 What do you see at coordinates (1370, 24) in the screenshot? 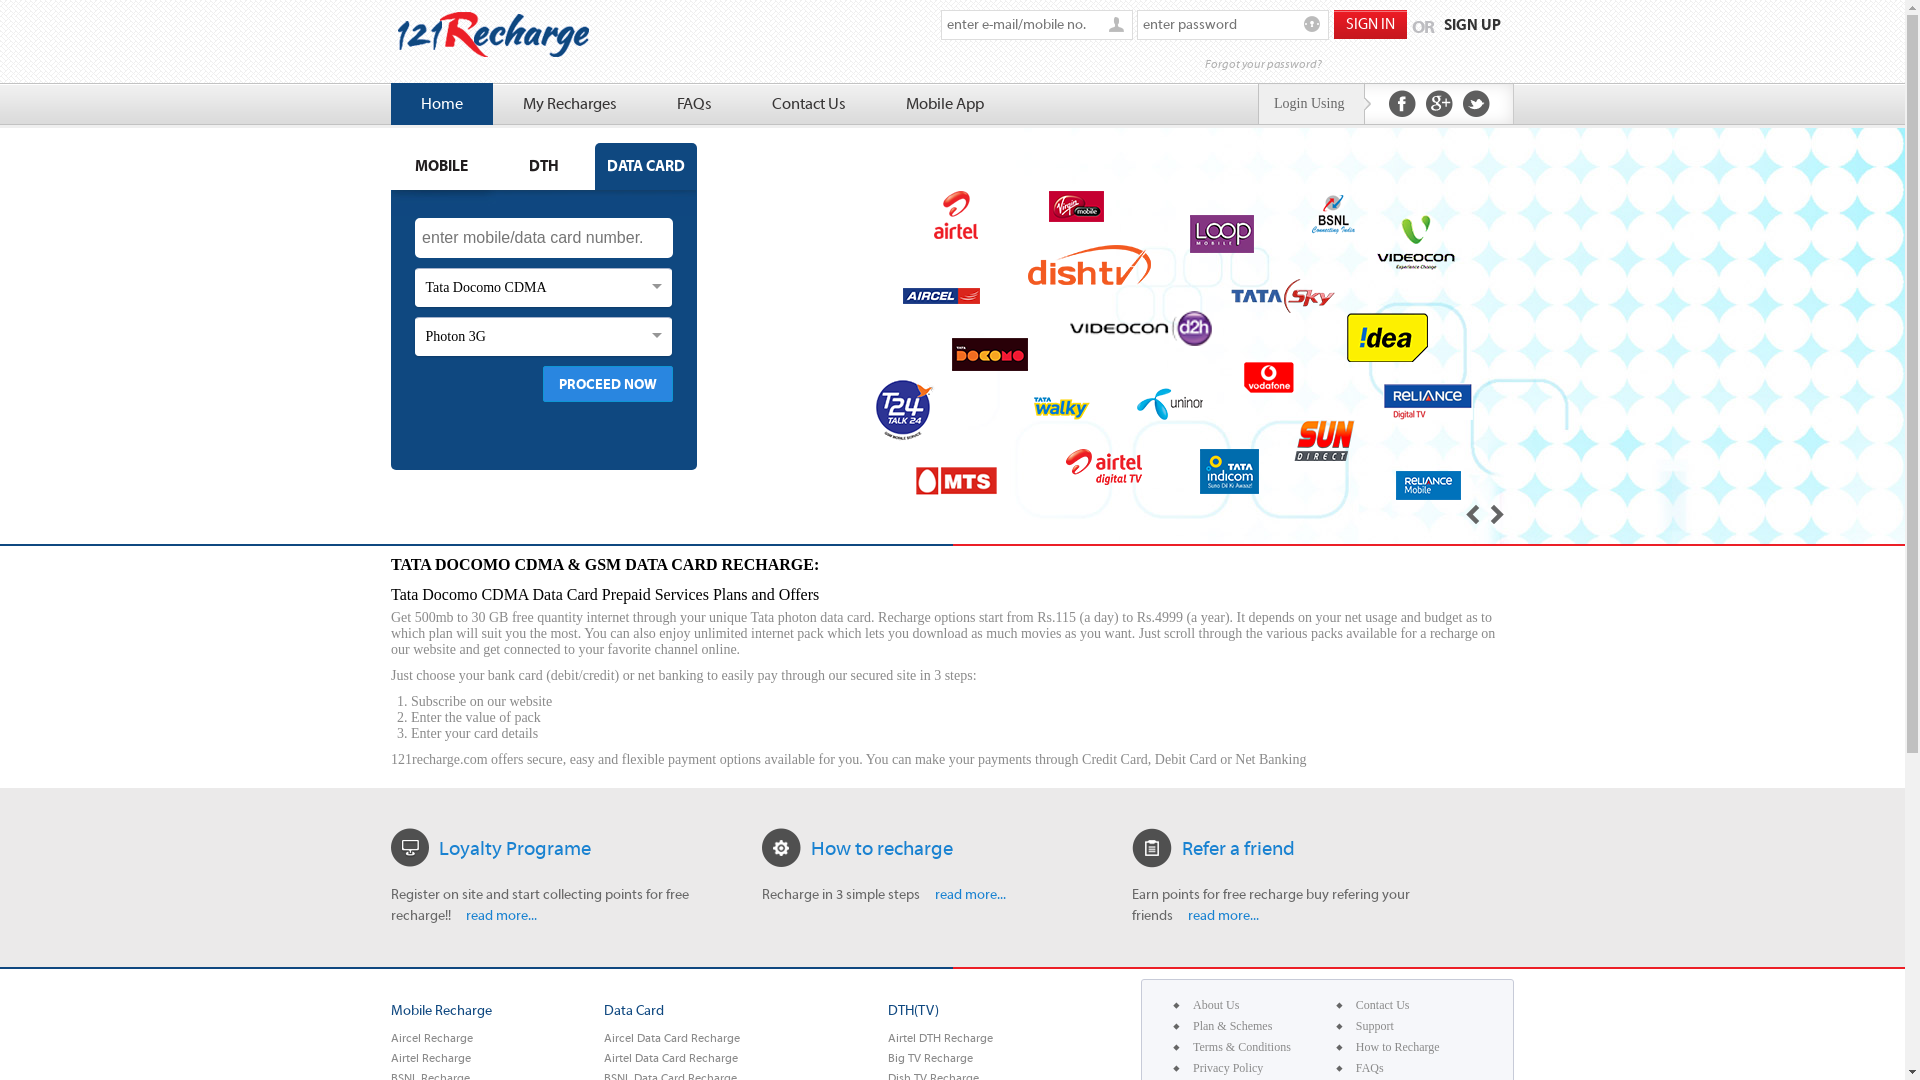
I see `Sign in` at bounding box center [1370, 24].